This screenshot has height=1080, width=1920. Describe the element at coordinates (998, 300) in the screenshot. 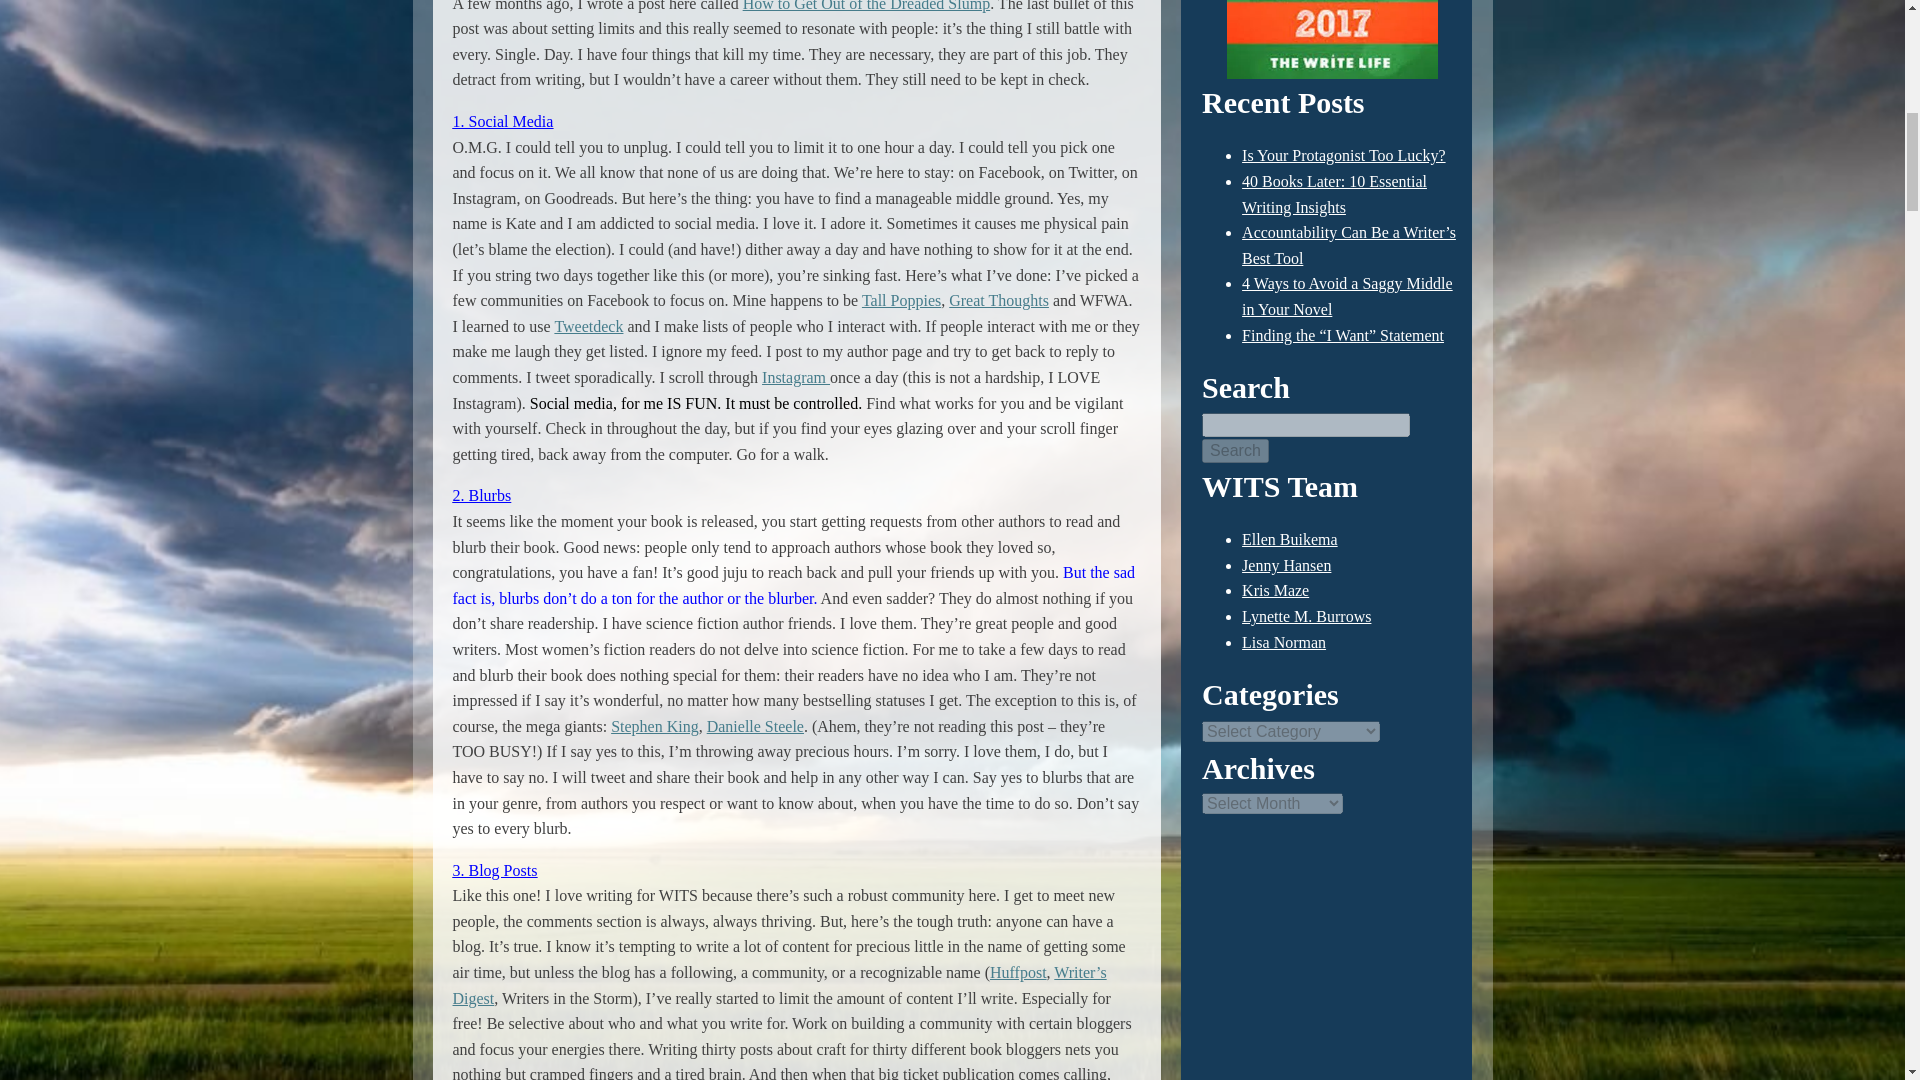

I see `Great Thoughts` at that location.